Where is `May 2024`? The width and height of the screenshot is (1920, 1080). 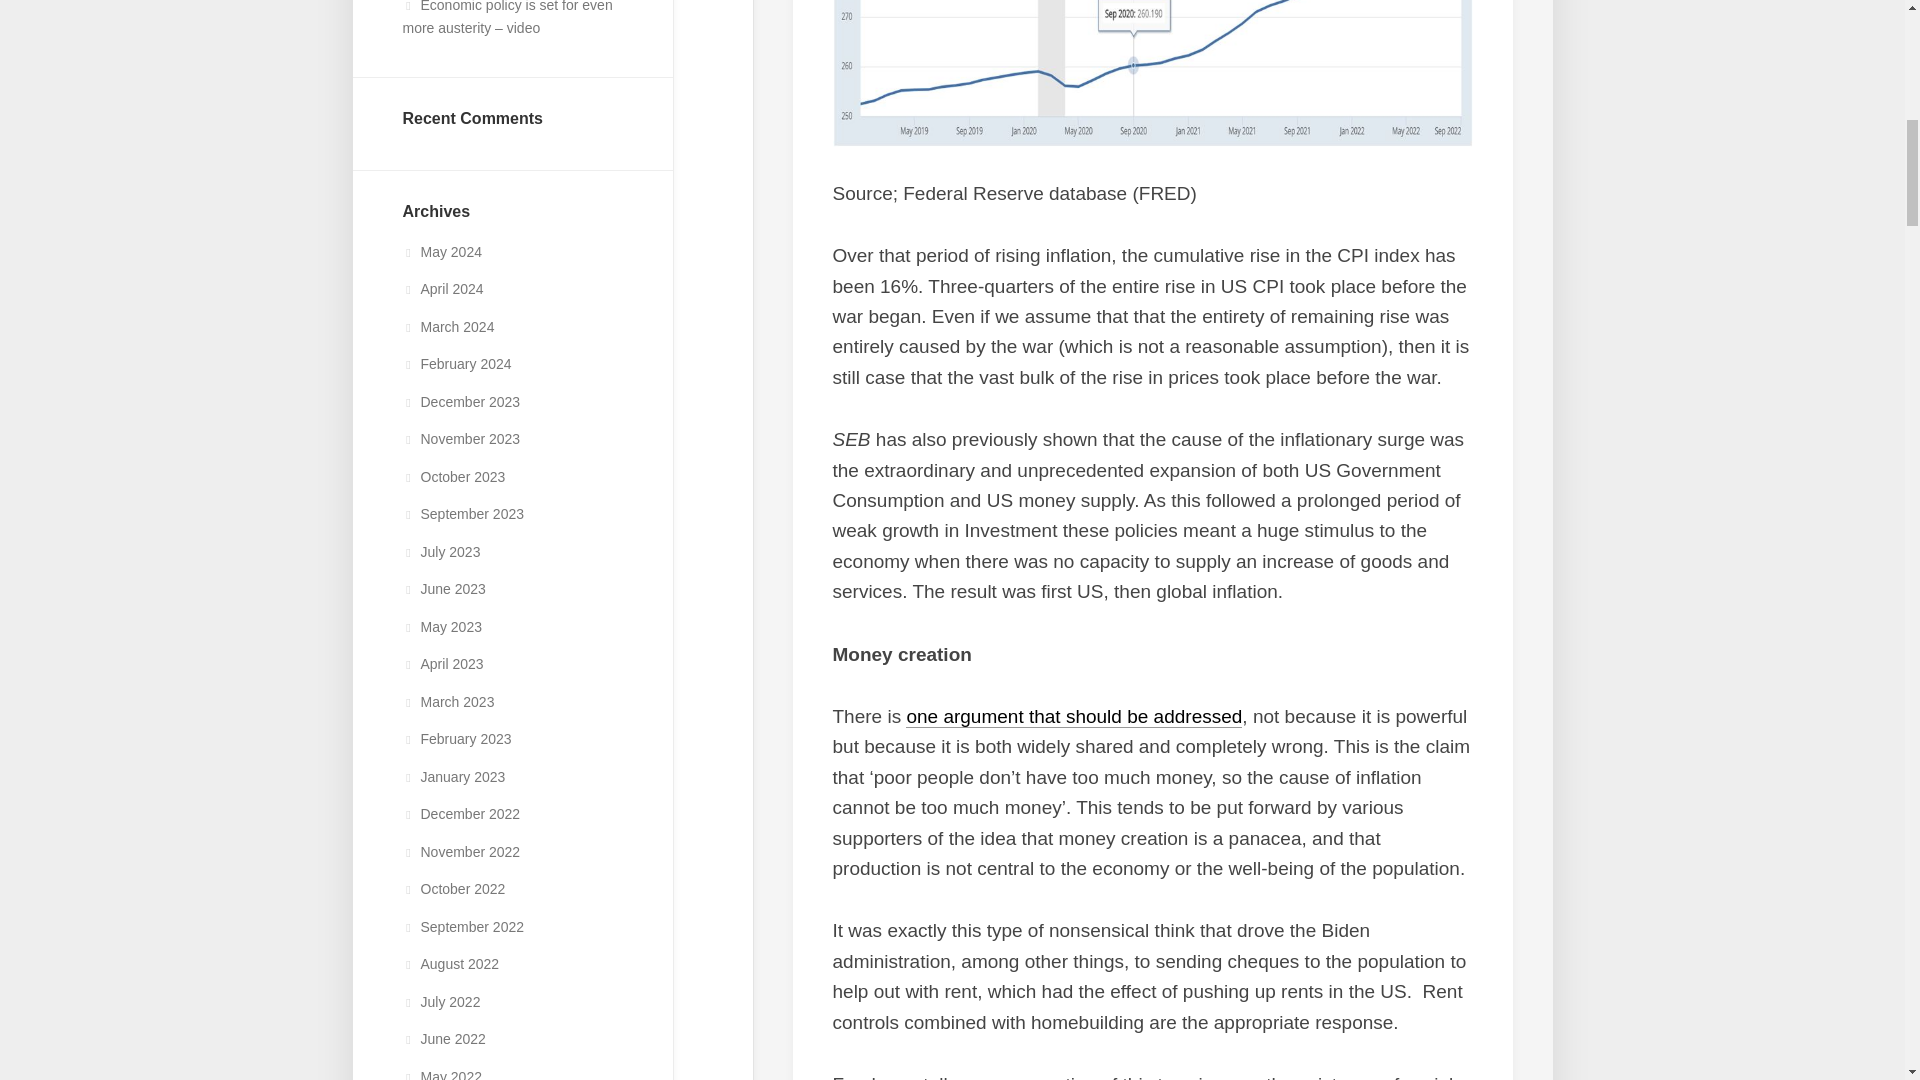
May 2024 is located at coordinates (441, 252).